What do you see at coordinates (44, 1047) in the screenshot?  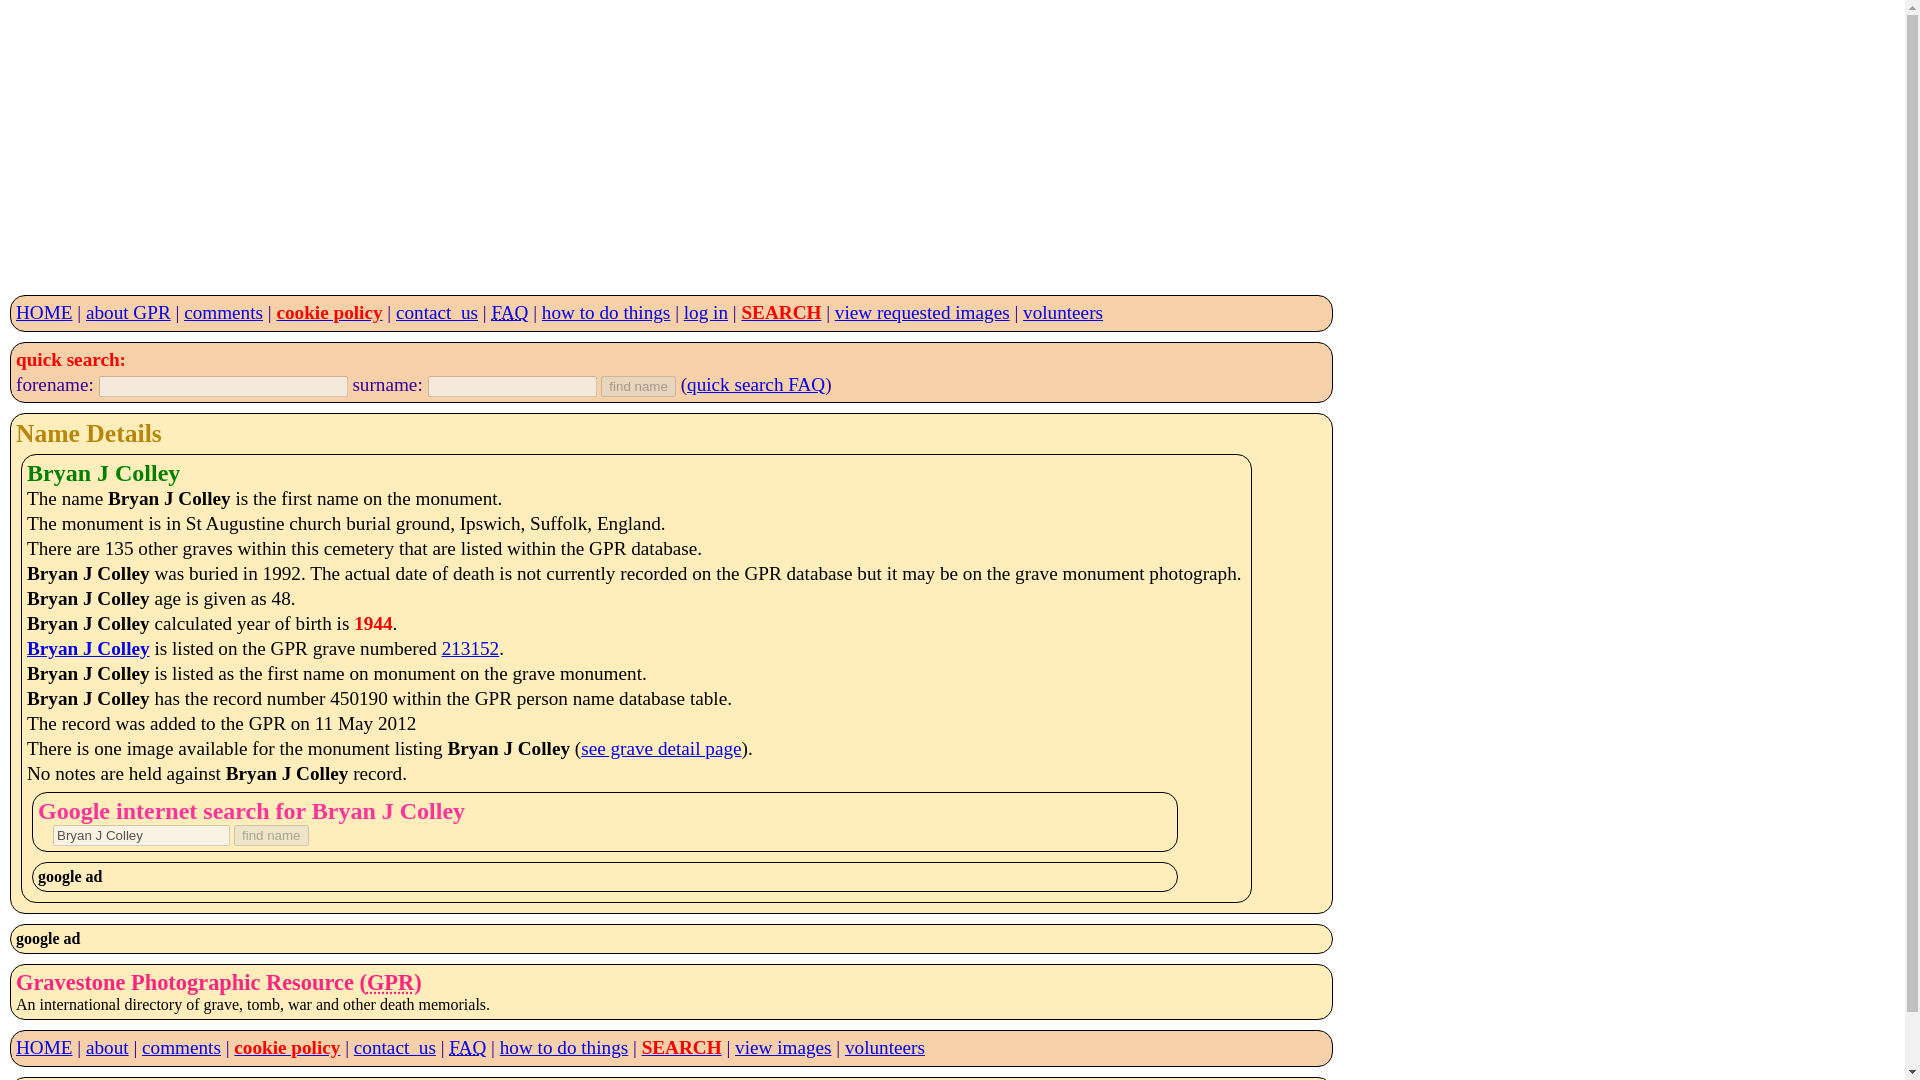 I see `HOME` at bounding box center [44, 1047].